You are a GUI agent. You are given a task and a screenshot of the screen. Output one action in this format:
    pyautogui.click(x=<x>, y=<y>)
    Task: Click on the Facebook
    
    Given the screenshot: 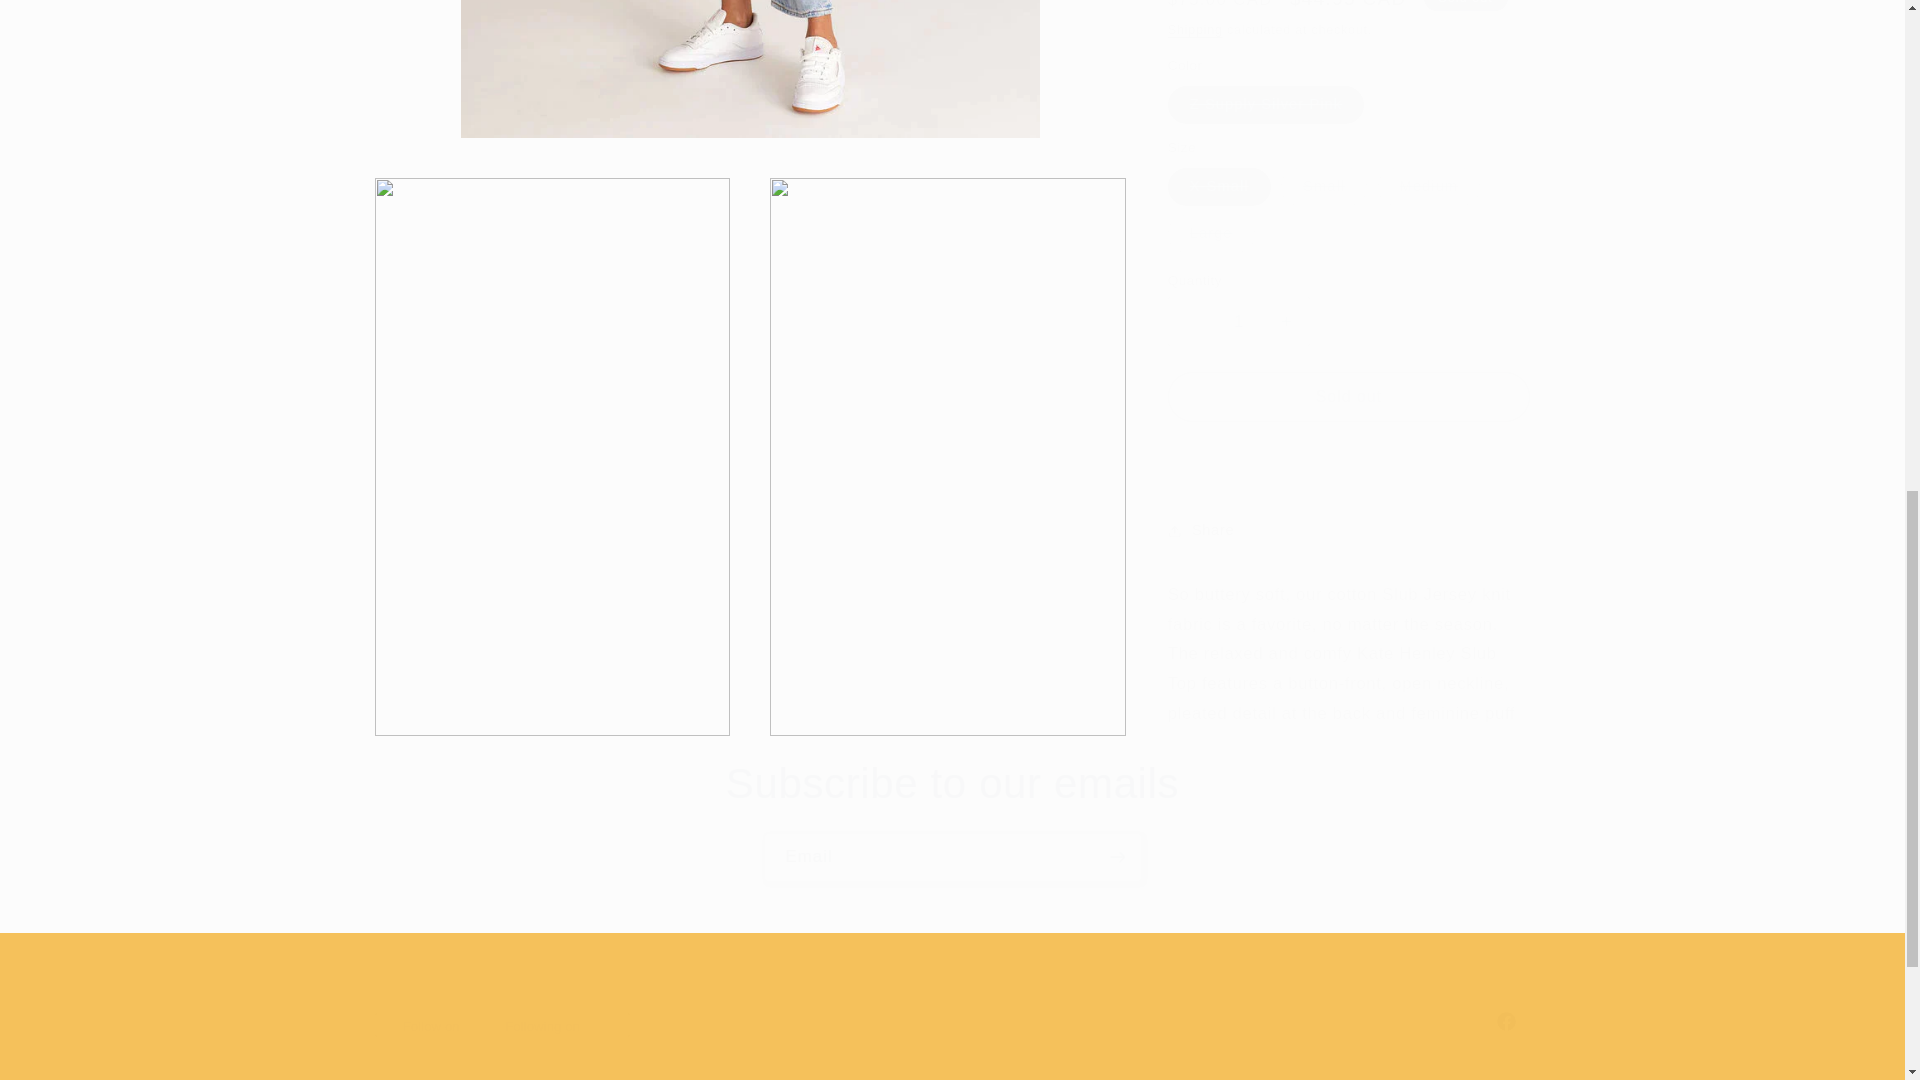 What is the action you would take?
    pyautogui.click(x=952, y=1020)
    